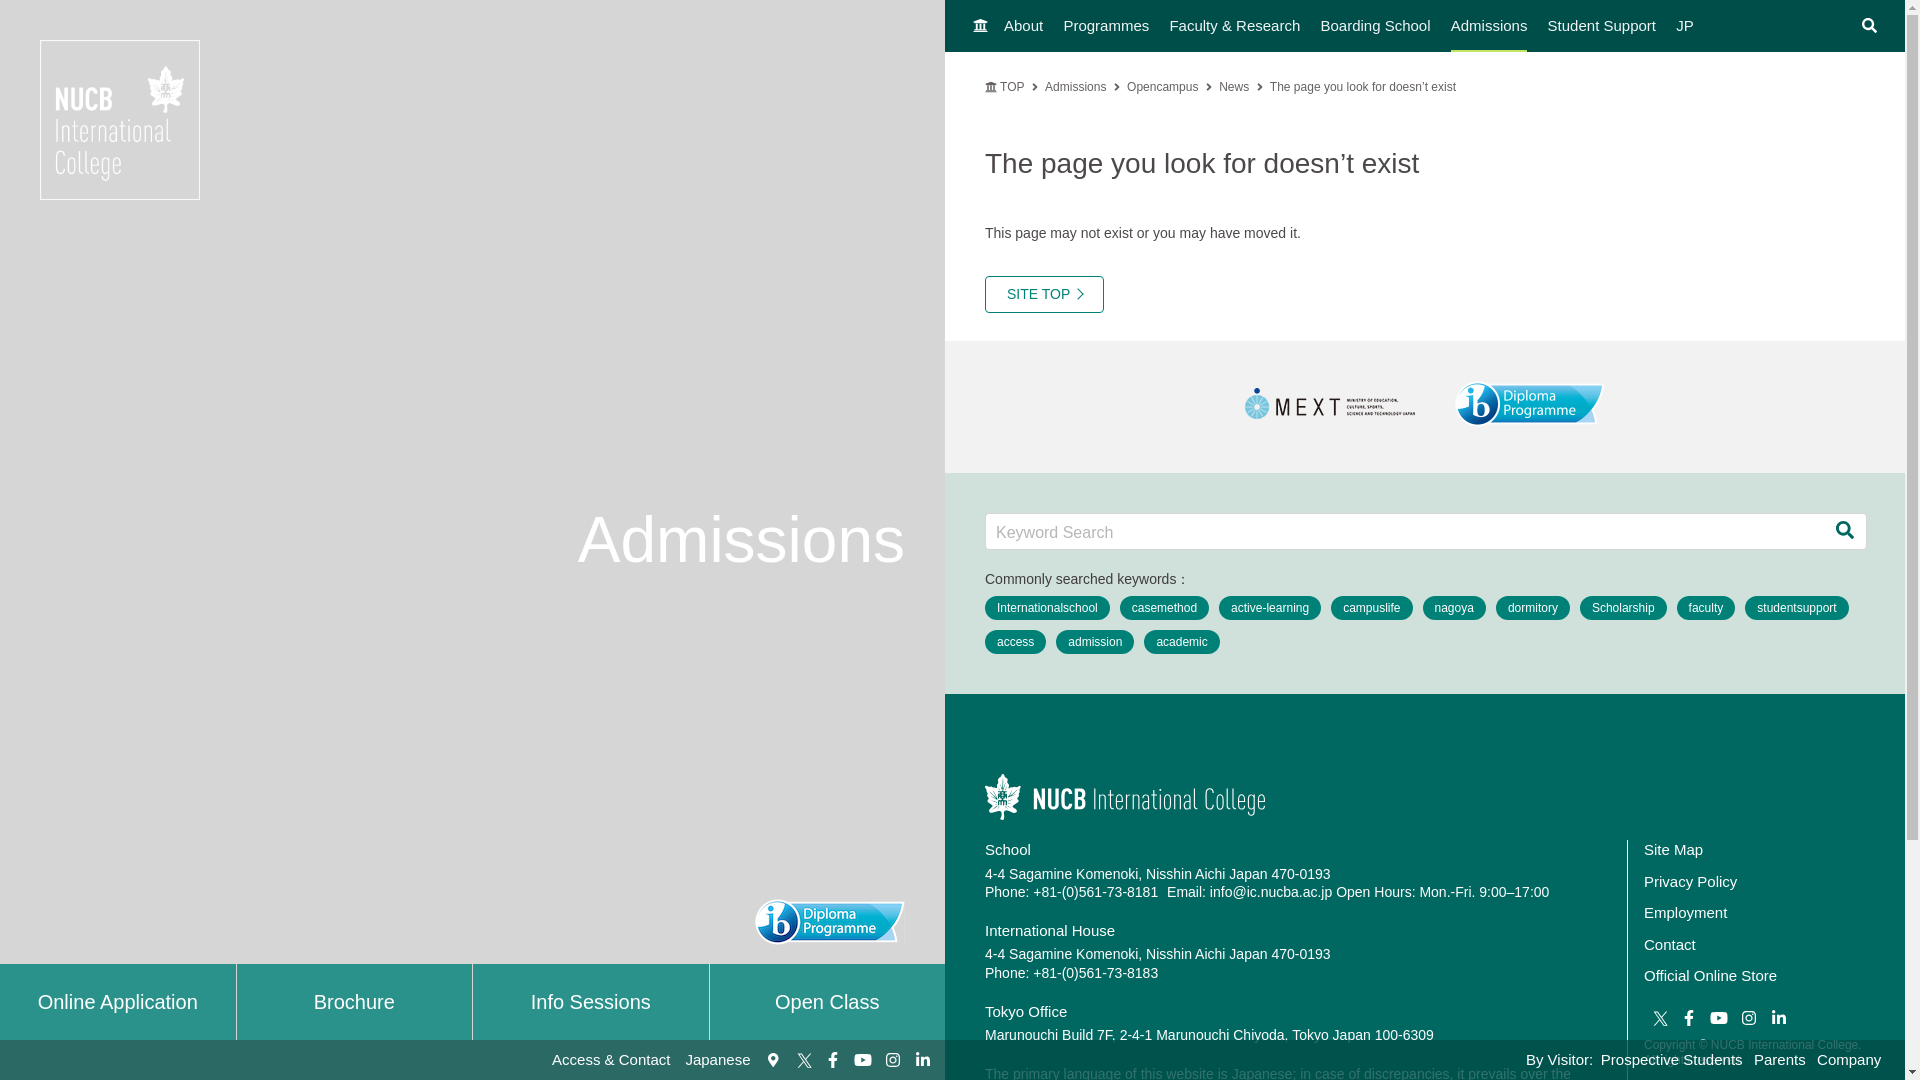  I want to click on access, so click(1015, 642).